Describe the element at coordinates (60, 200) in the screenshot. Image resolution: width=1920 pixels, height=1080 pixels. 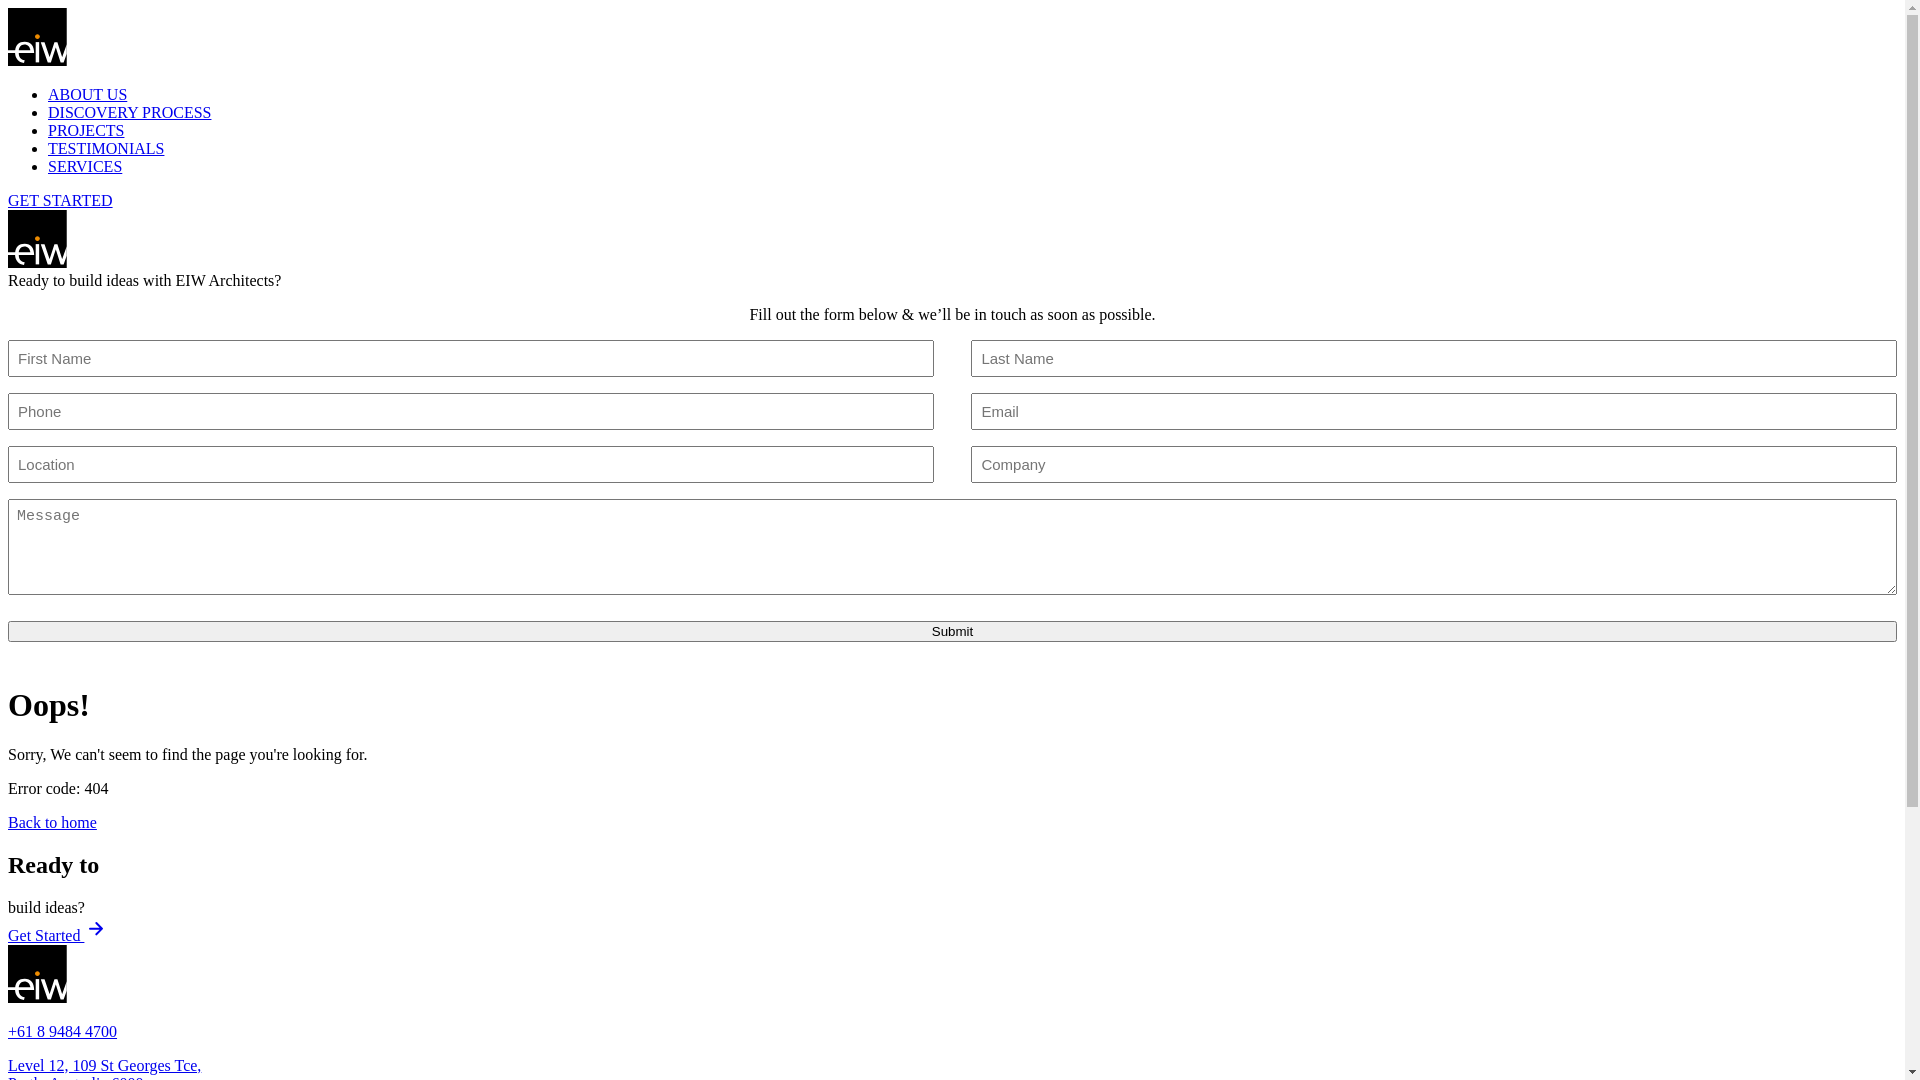
I see `GET STARTED` at that location.